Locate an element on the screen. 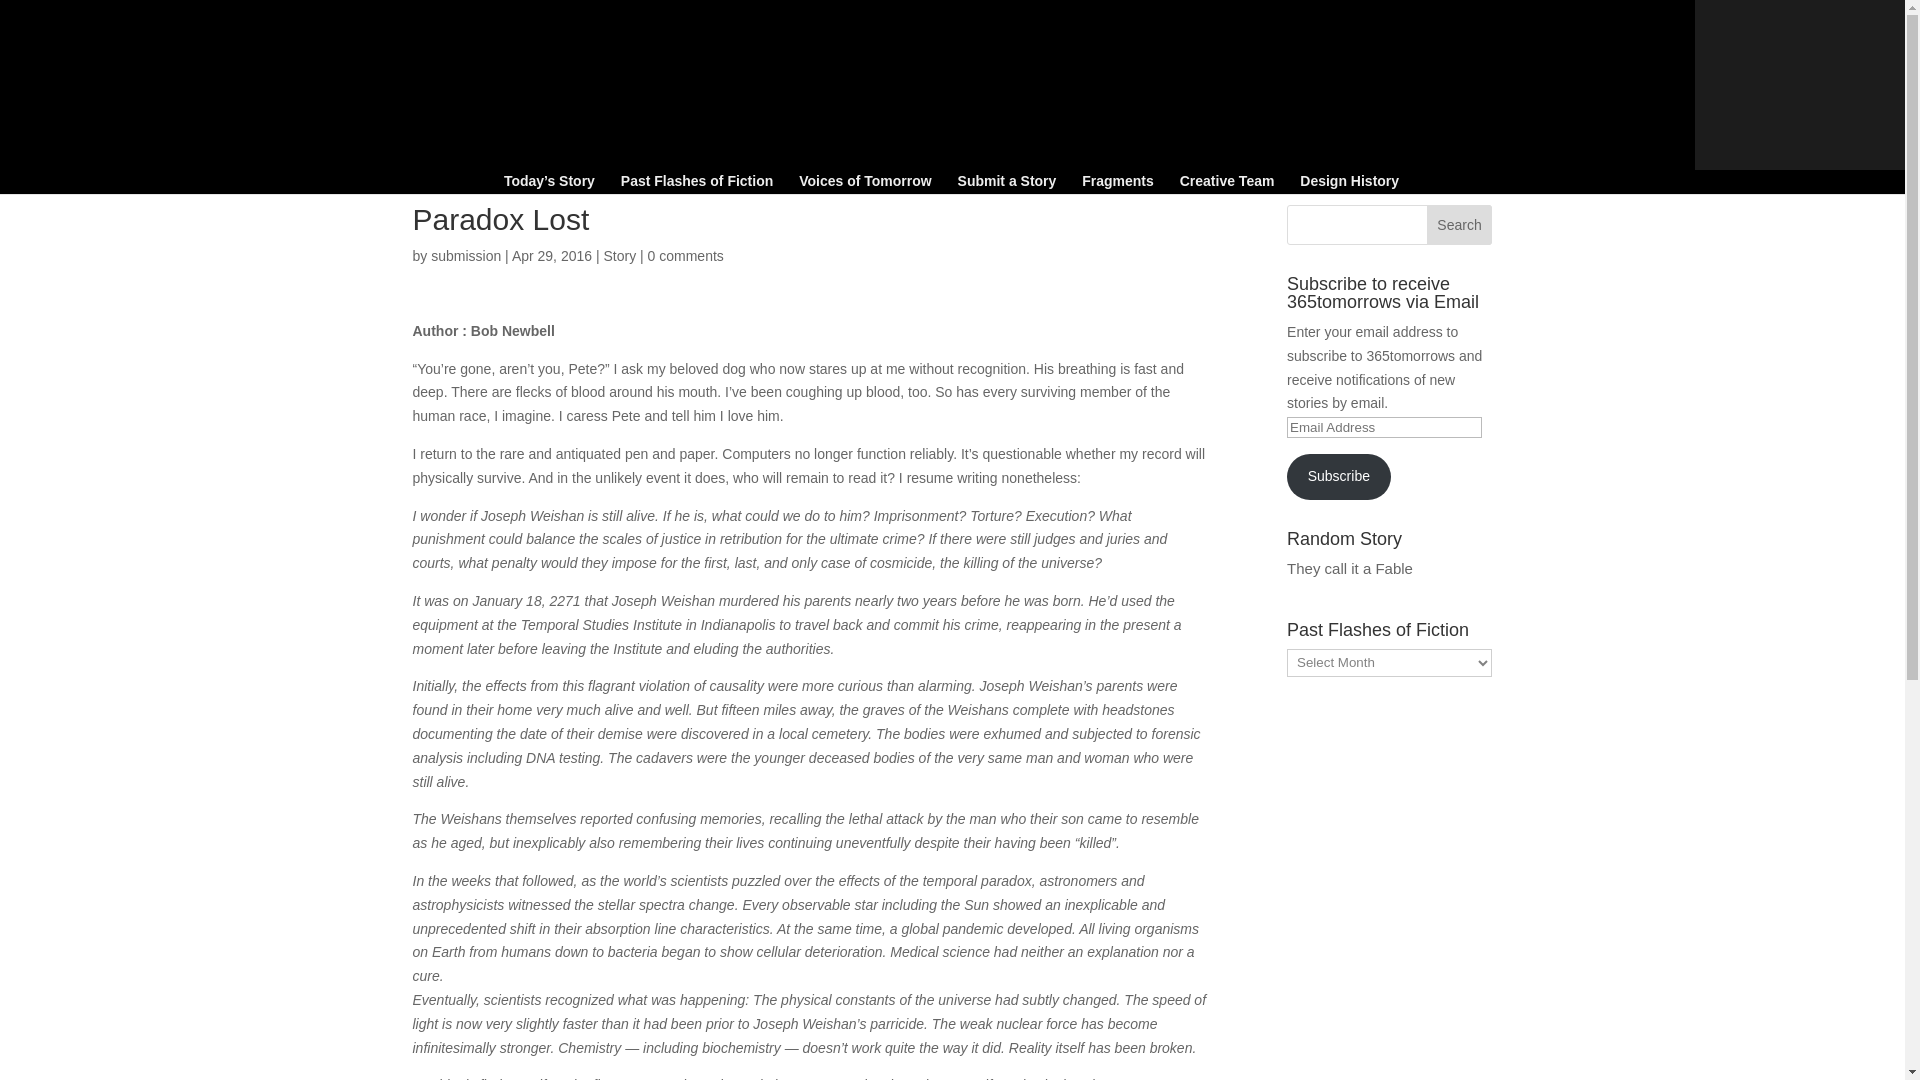 This screenshot has height=1080, width=1920. Search is located at coordinates (1460, 225).